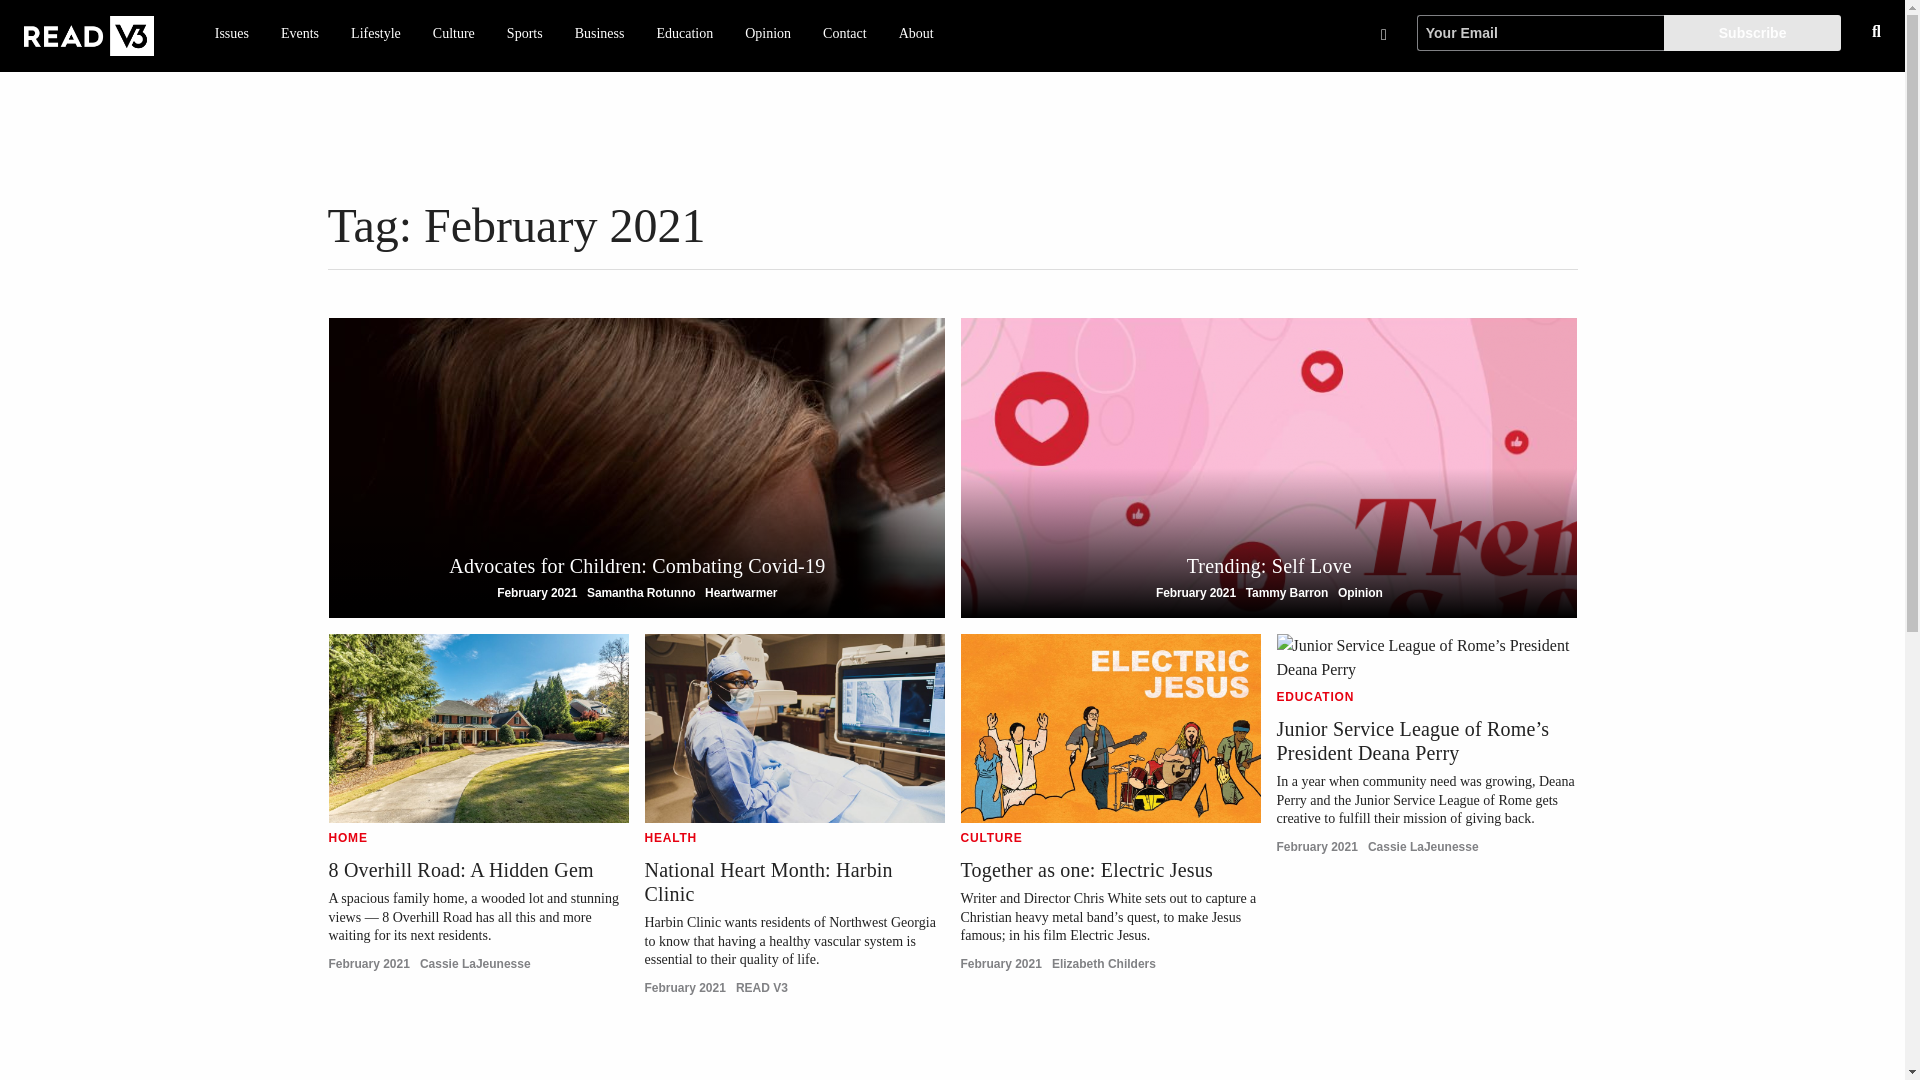  Describe the element at coordinates (684, 34) in the screenshot. I see `Education` at that location.